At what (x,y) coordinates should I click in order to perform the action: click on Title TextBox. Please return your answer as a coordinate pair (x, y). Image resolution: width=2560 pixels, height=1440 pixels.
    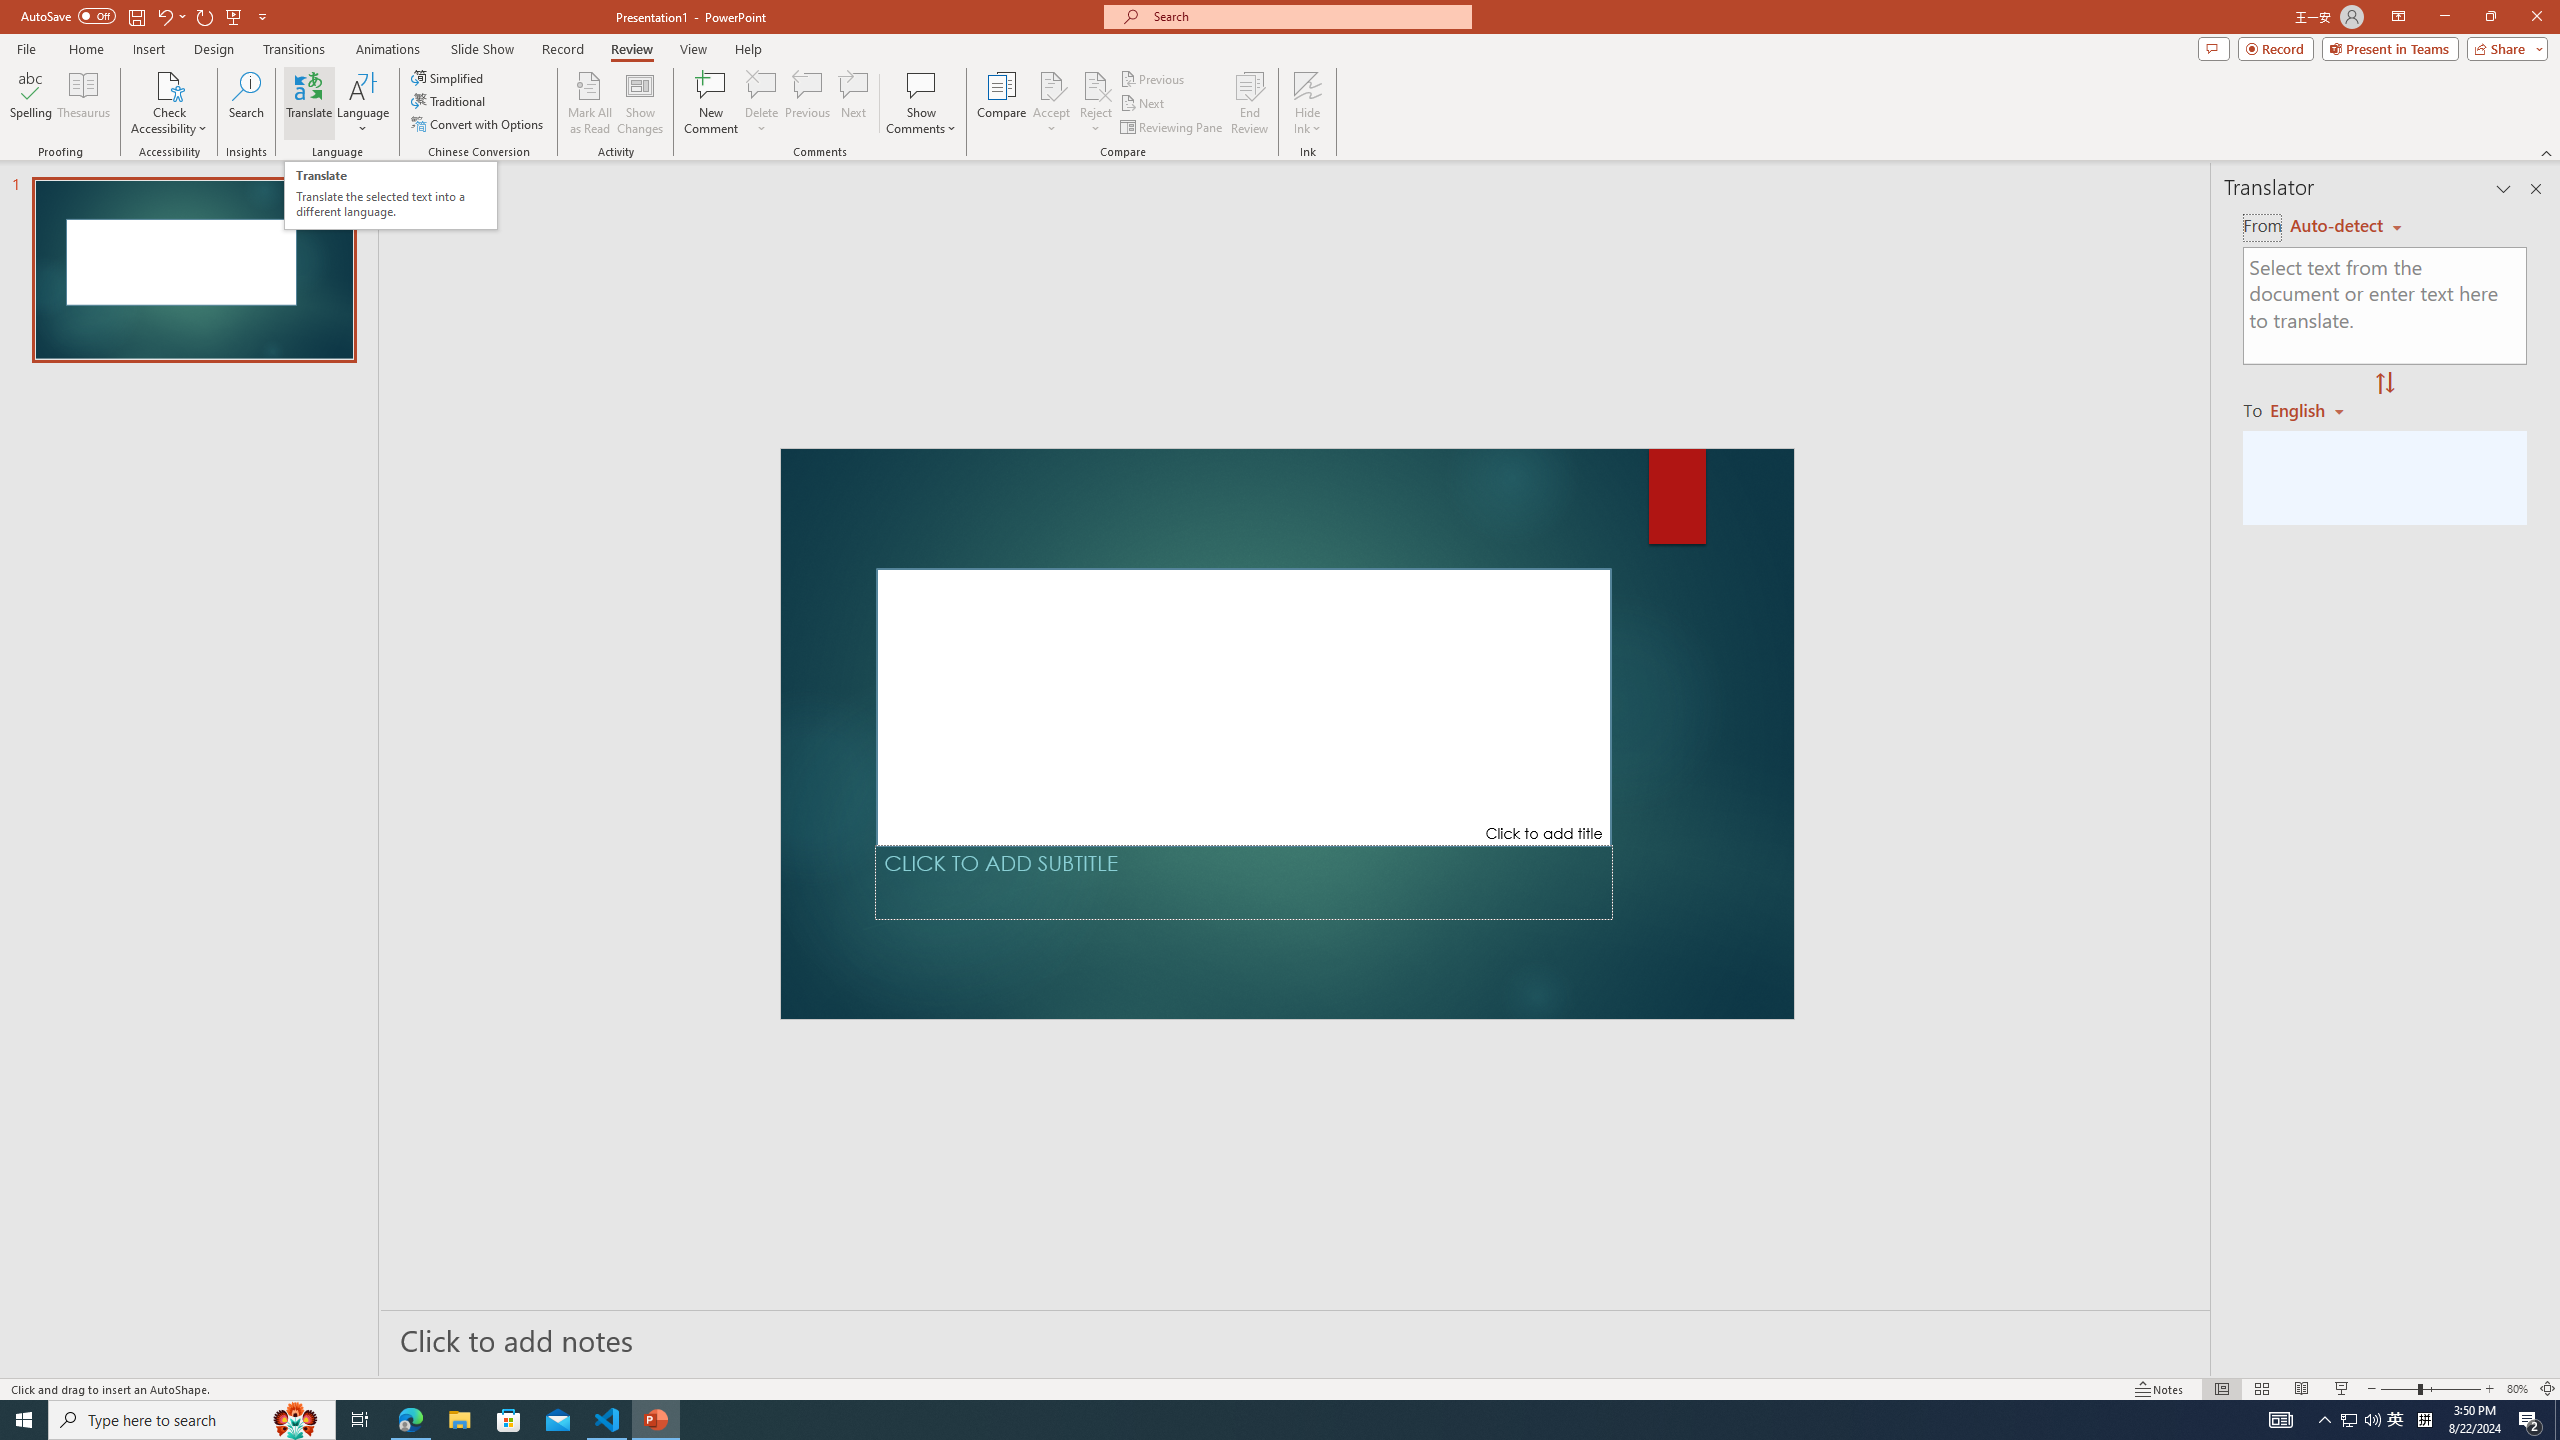
    Looking at the image, I should click on (1244, 706).